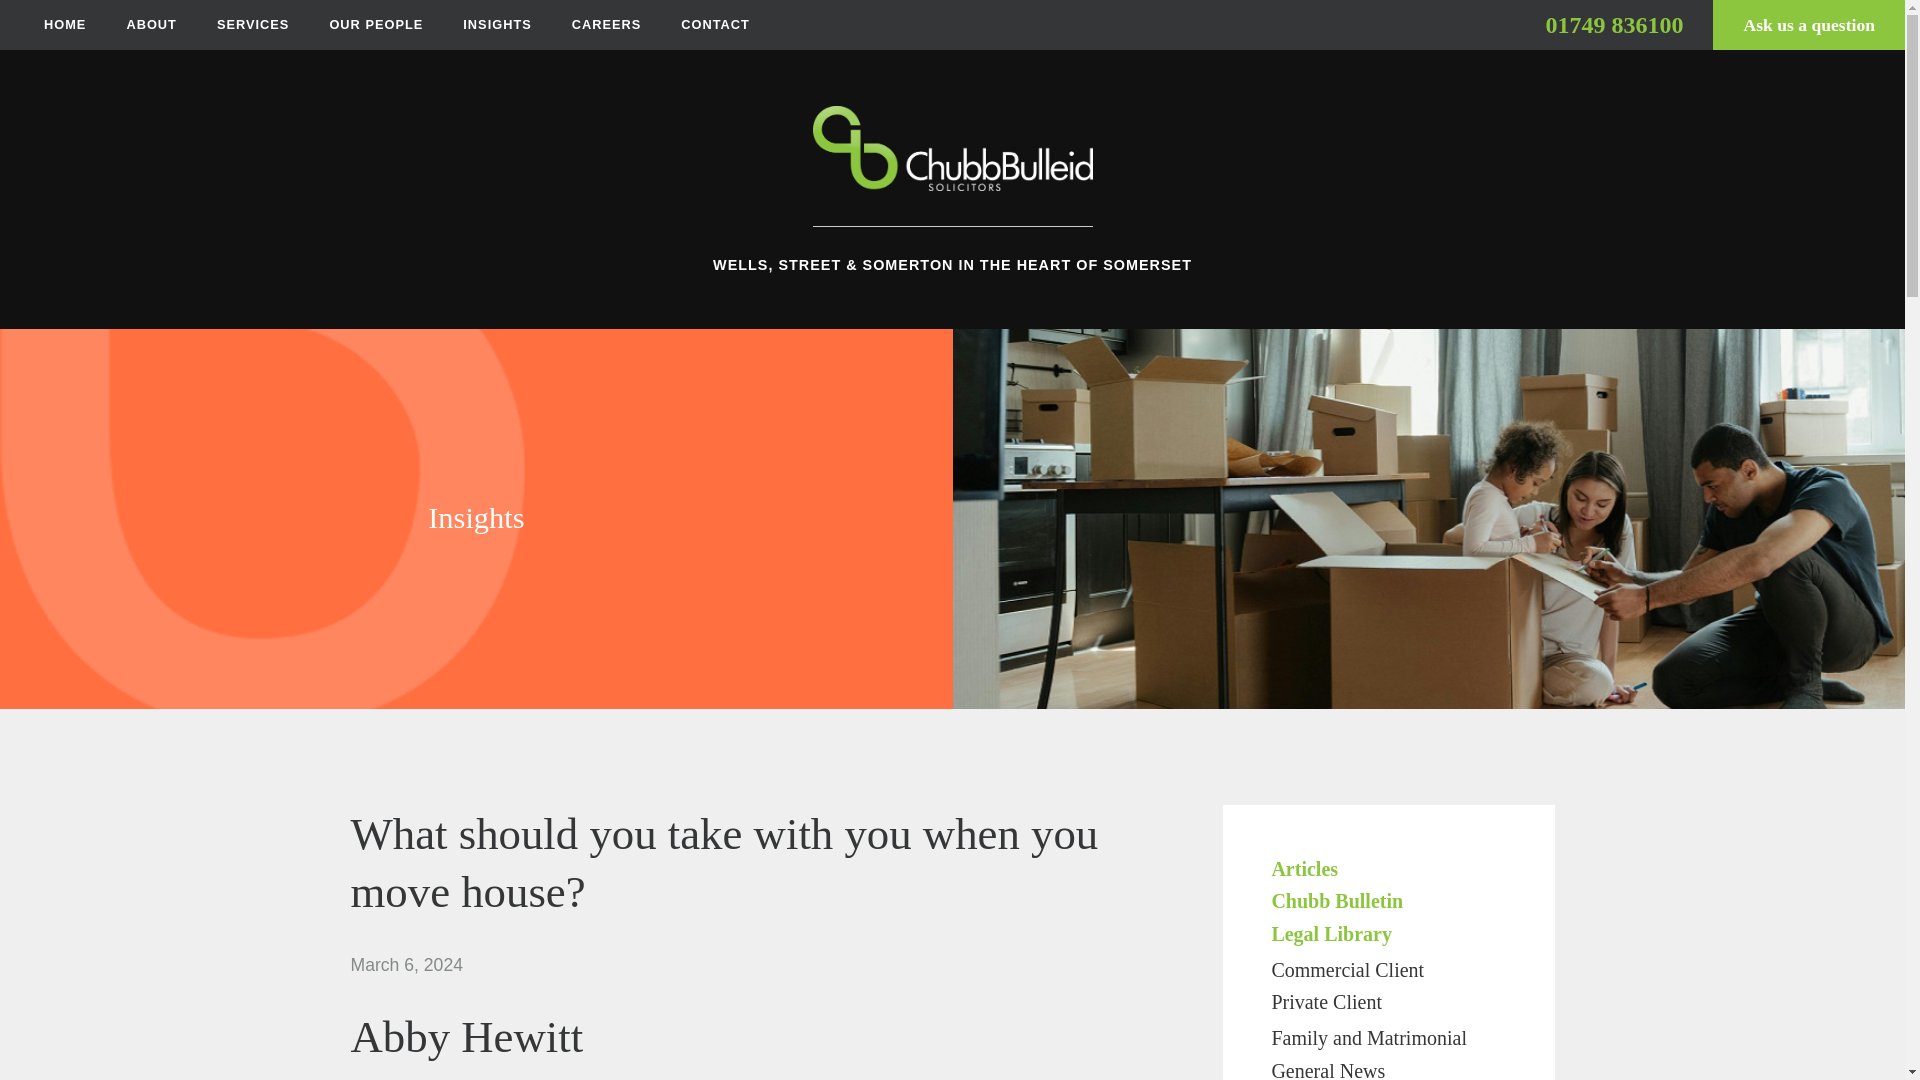  Describe the element at coordinates (1613, 24) in the screenshot. I see `01749 836100` at that location.